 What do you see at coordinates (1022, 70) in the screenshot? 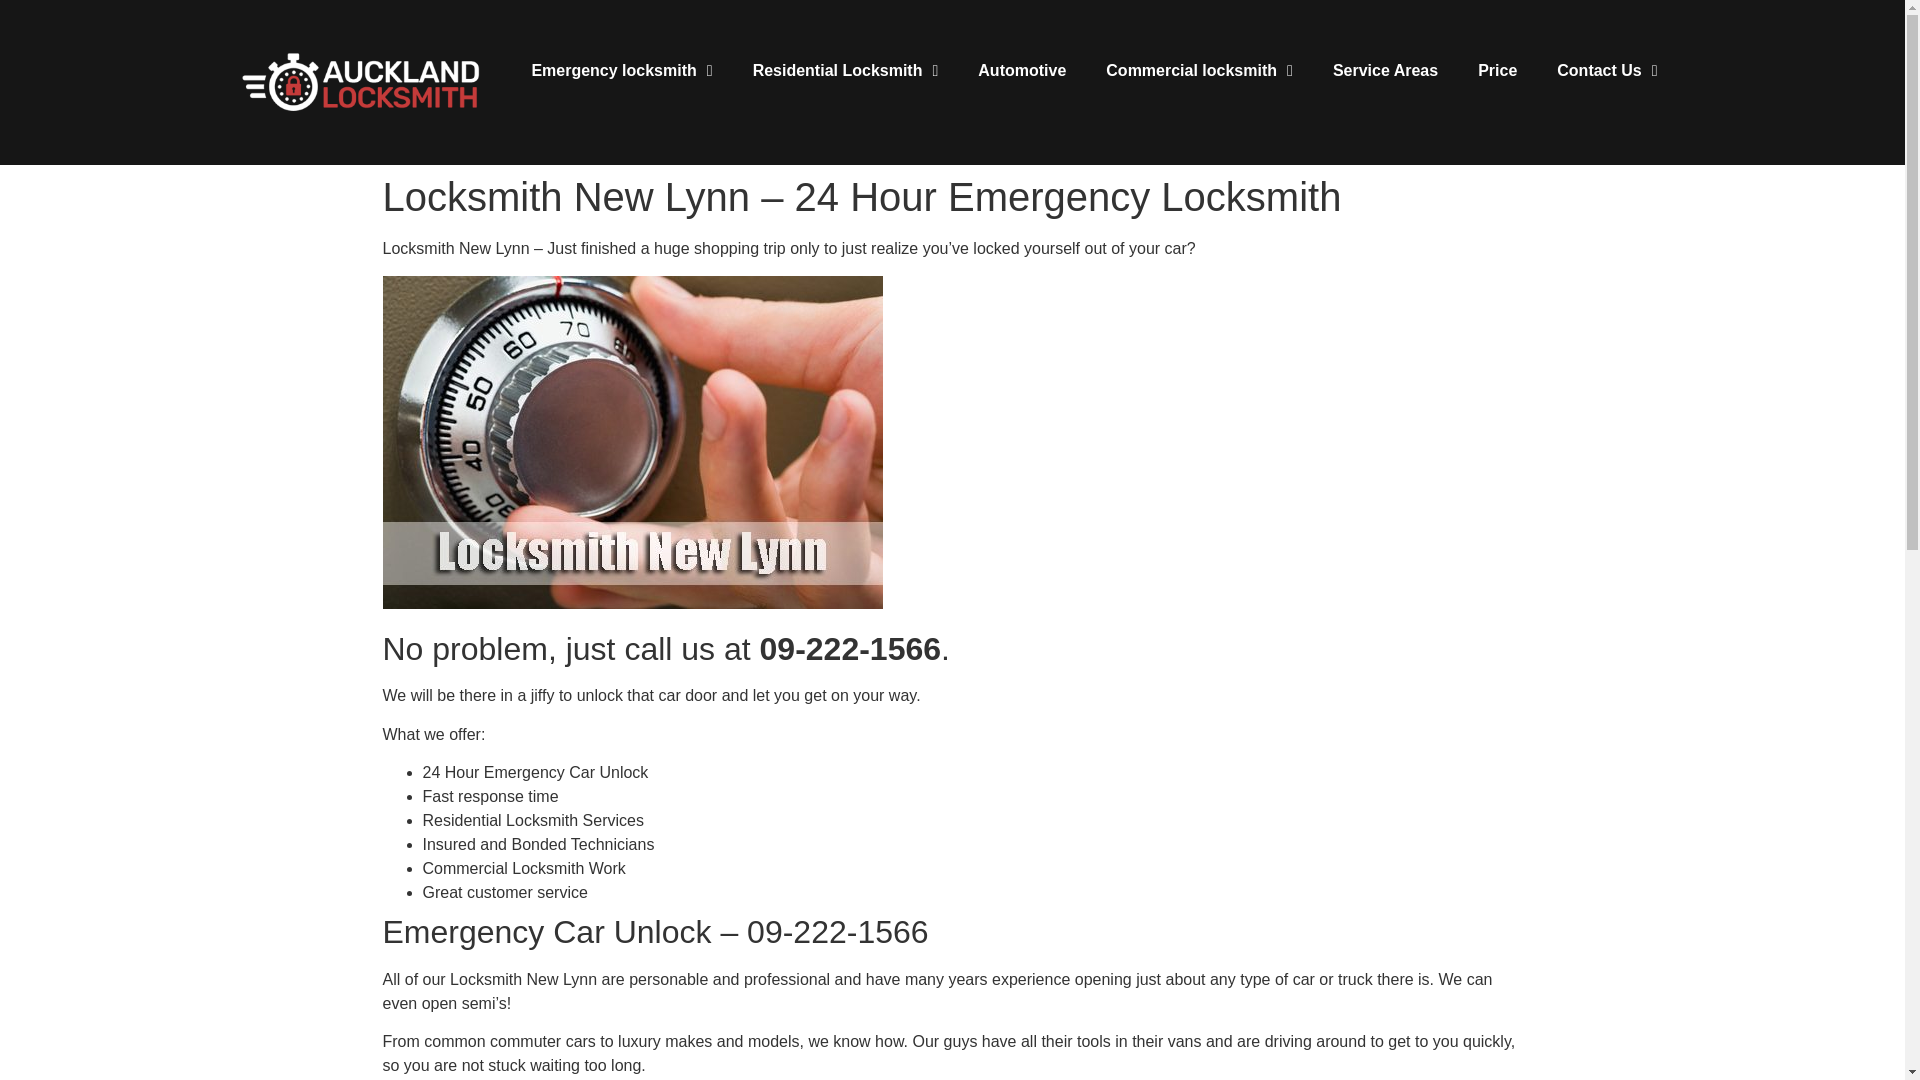
I see `Automotive` at bounding box center [1022, 70].